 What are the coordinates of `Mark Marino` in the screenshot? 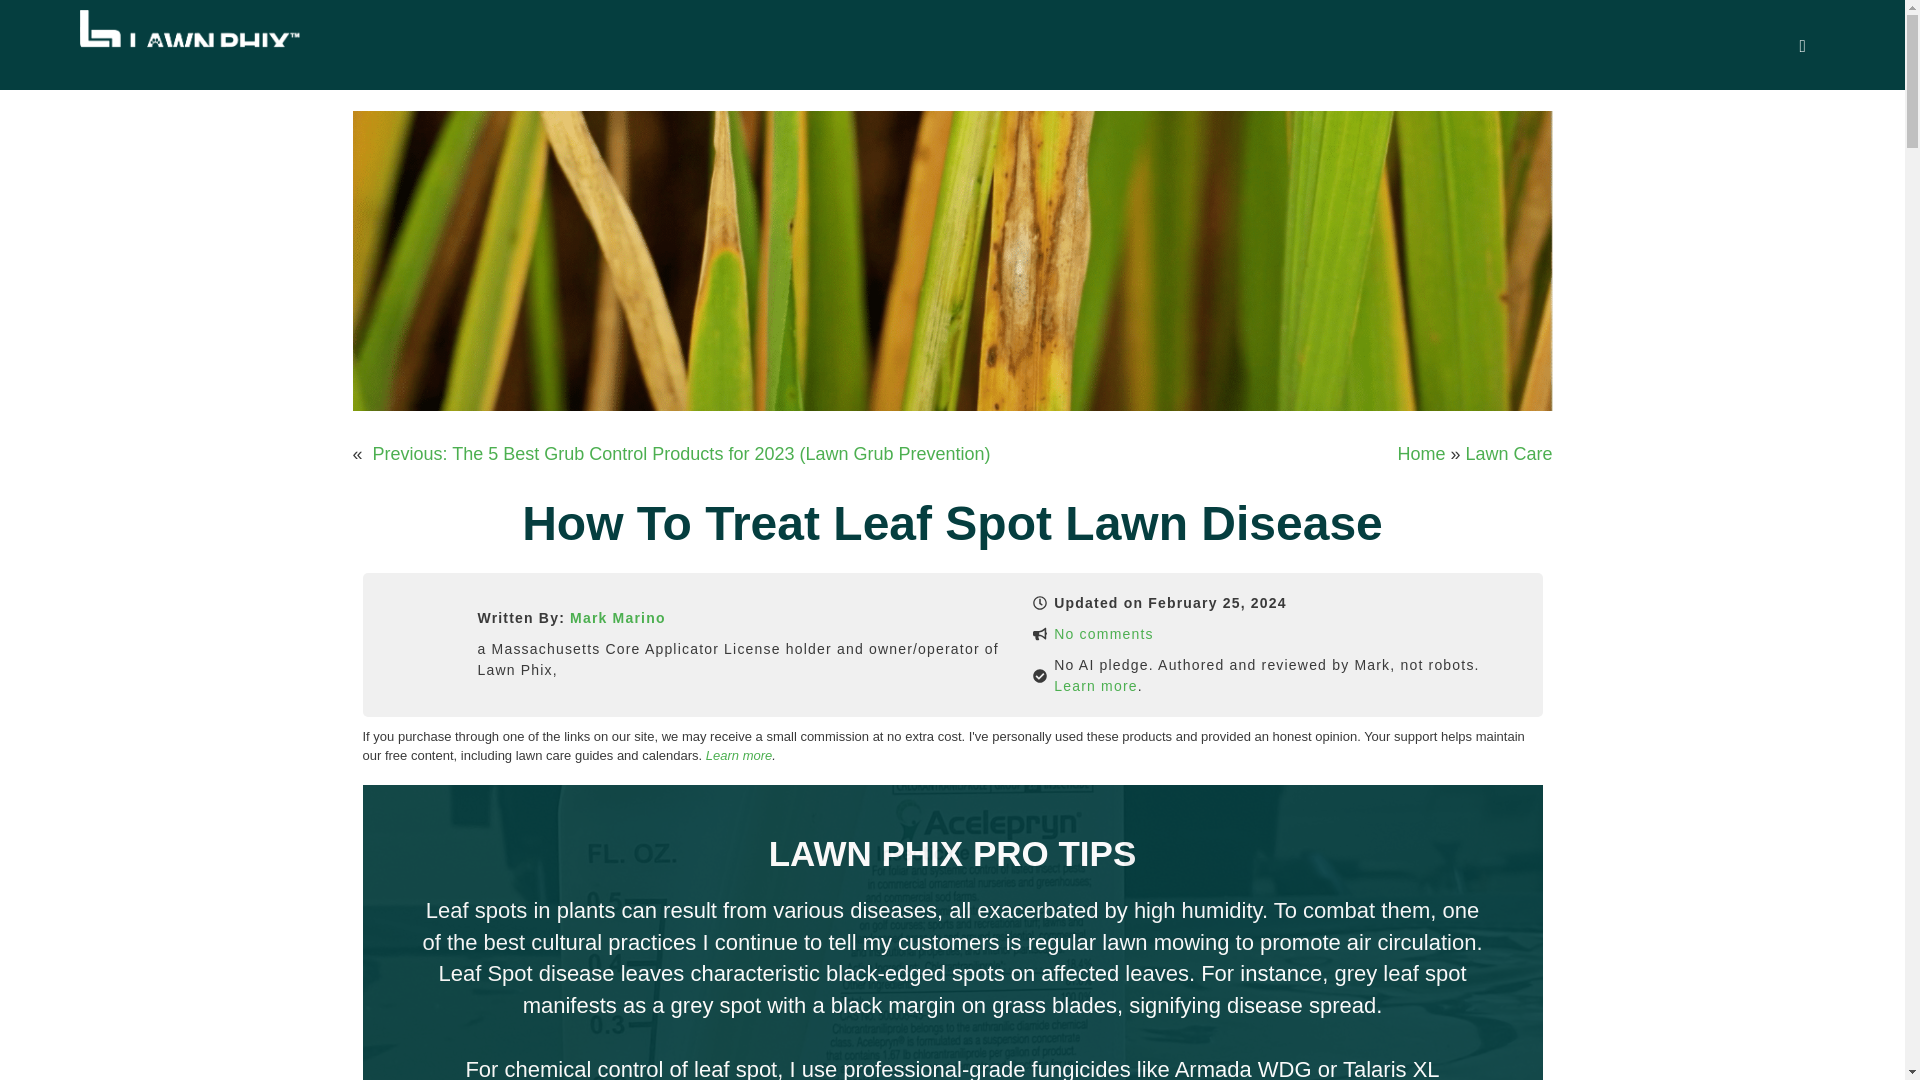 It's located at (618, 618).